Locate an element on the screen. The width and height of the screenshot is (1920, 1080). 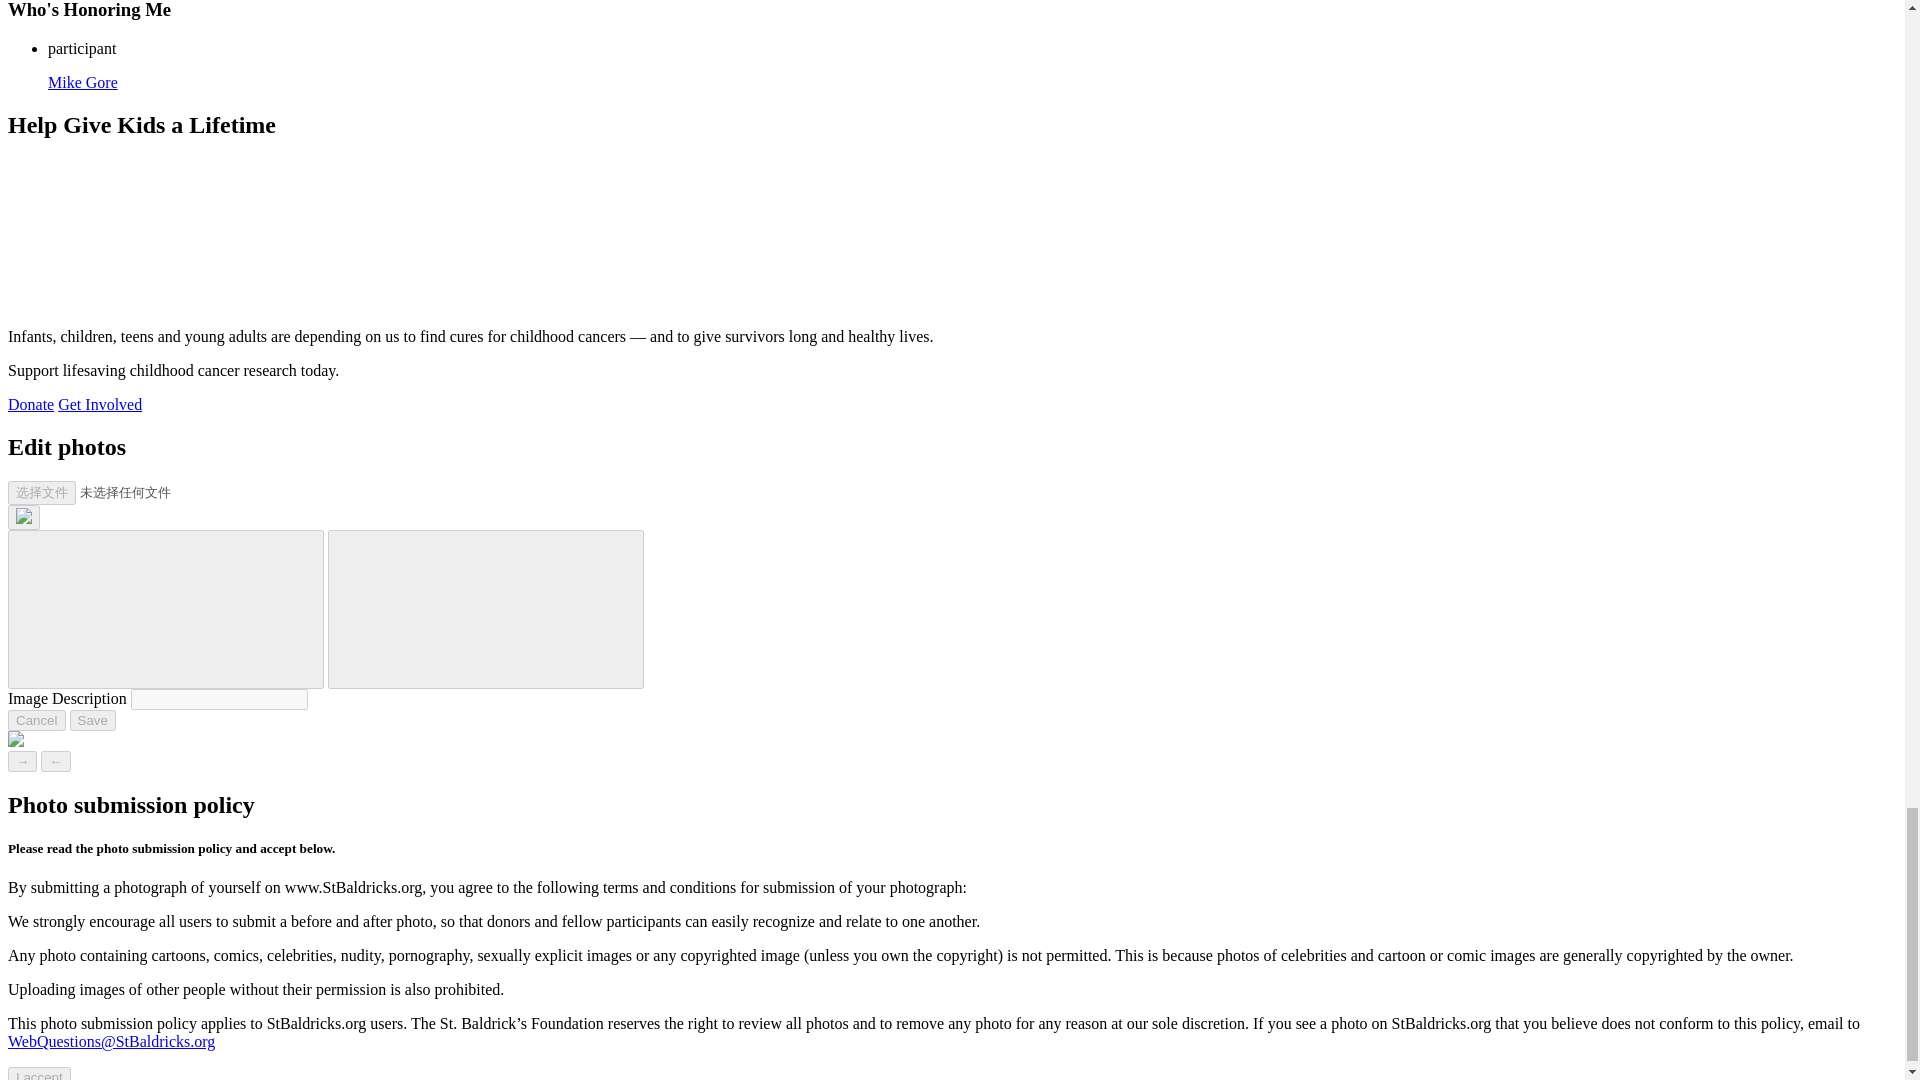
Donate is located at coordinates (30, 404).